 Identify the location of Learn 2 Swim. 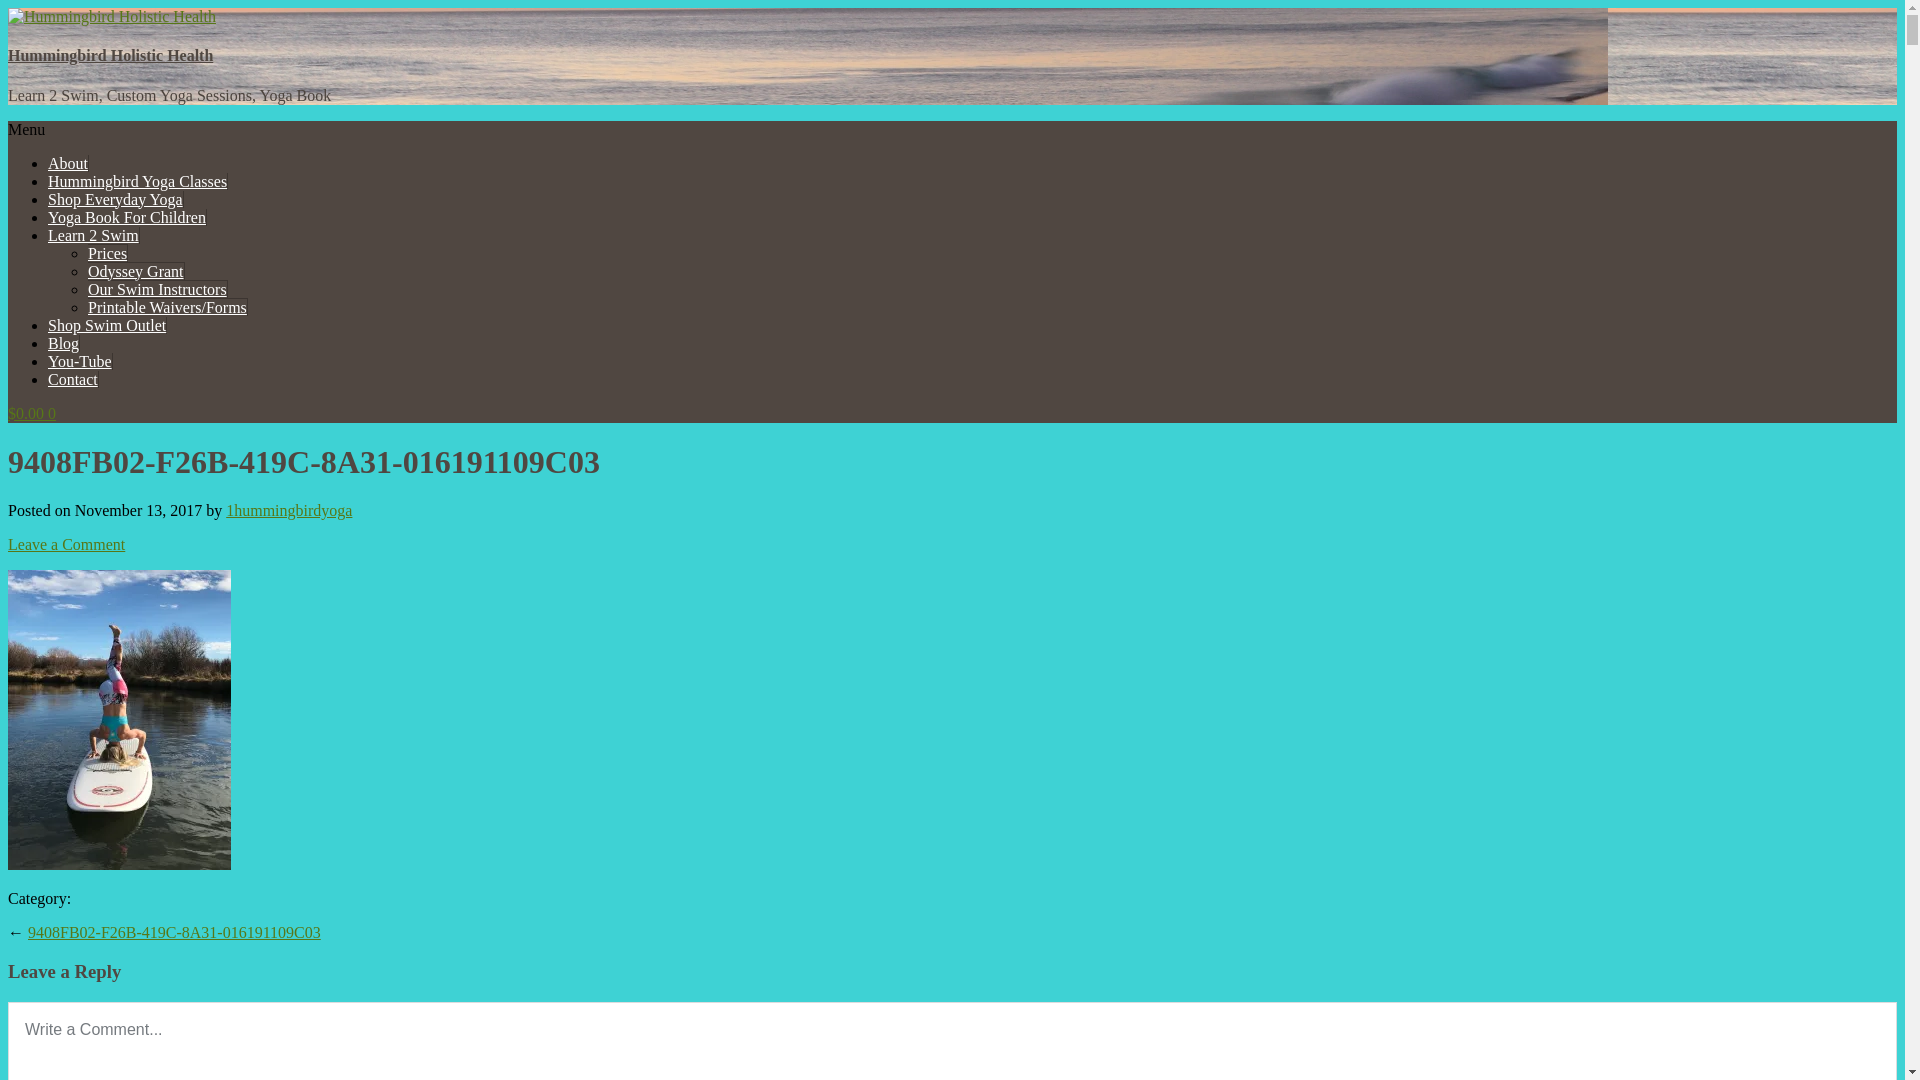
(94, 236).